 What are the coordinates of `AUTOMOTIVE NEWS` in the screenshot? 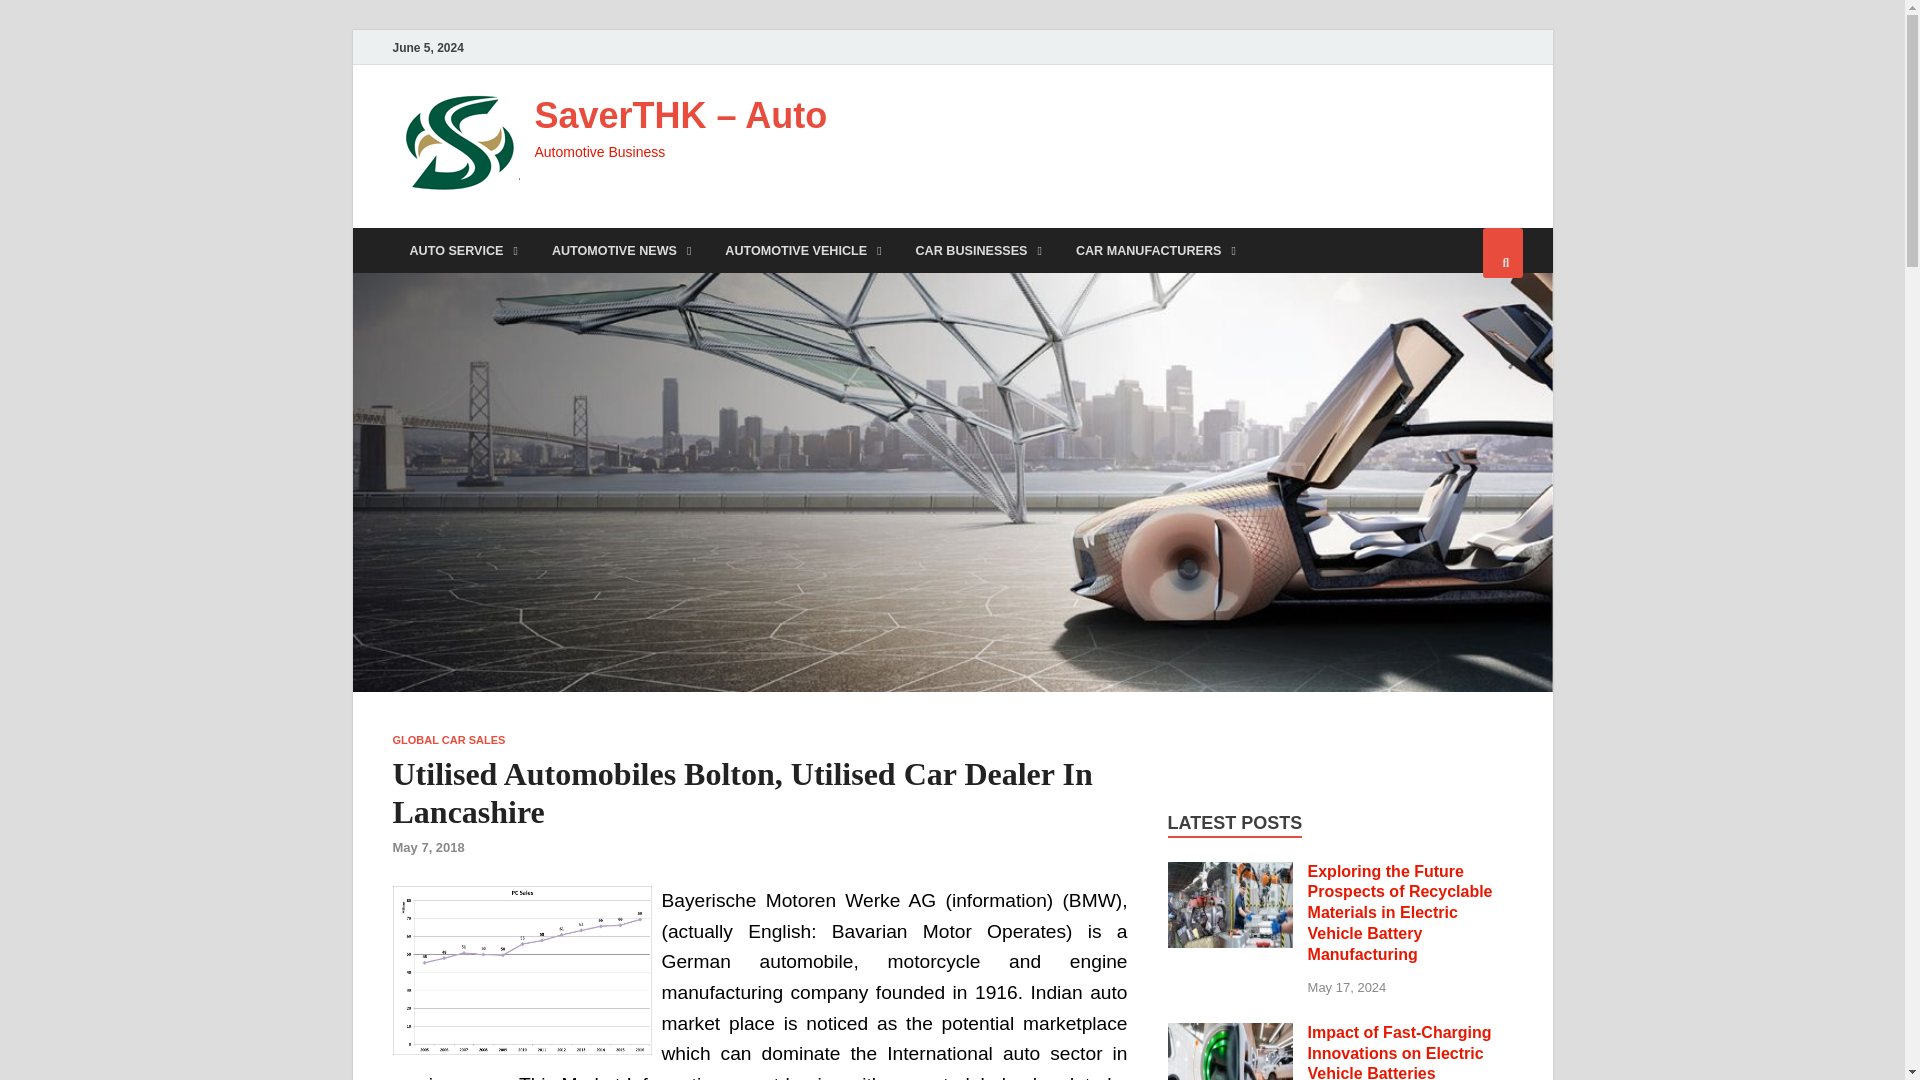 It's located at (622, 250).